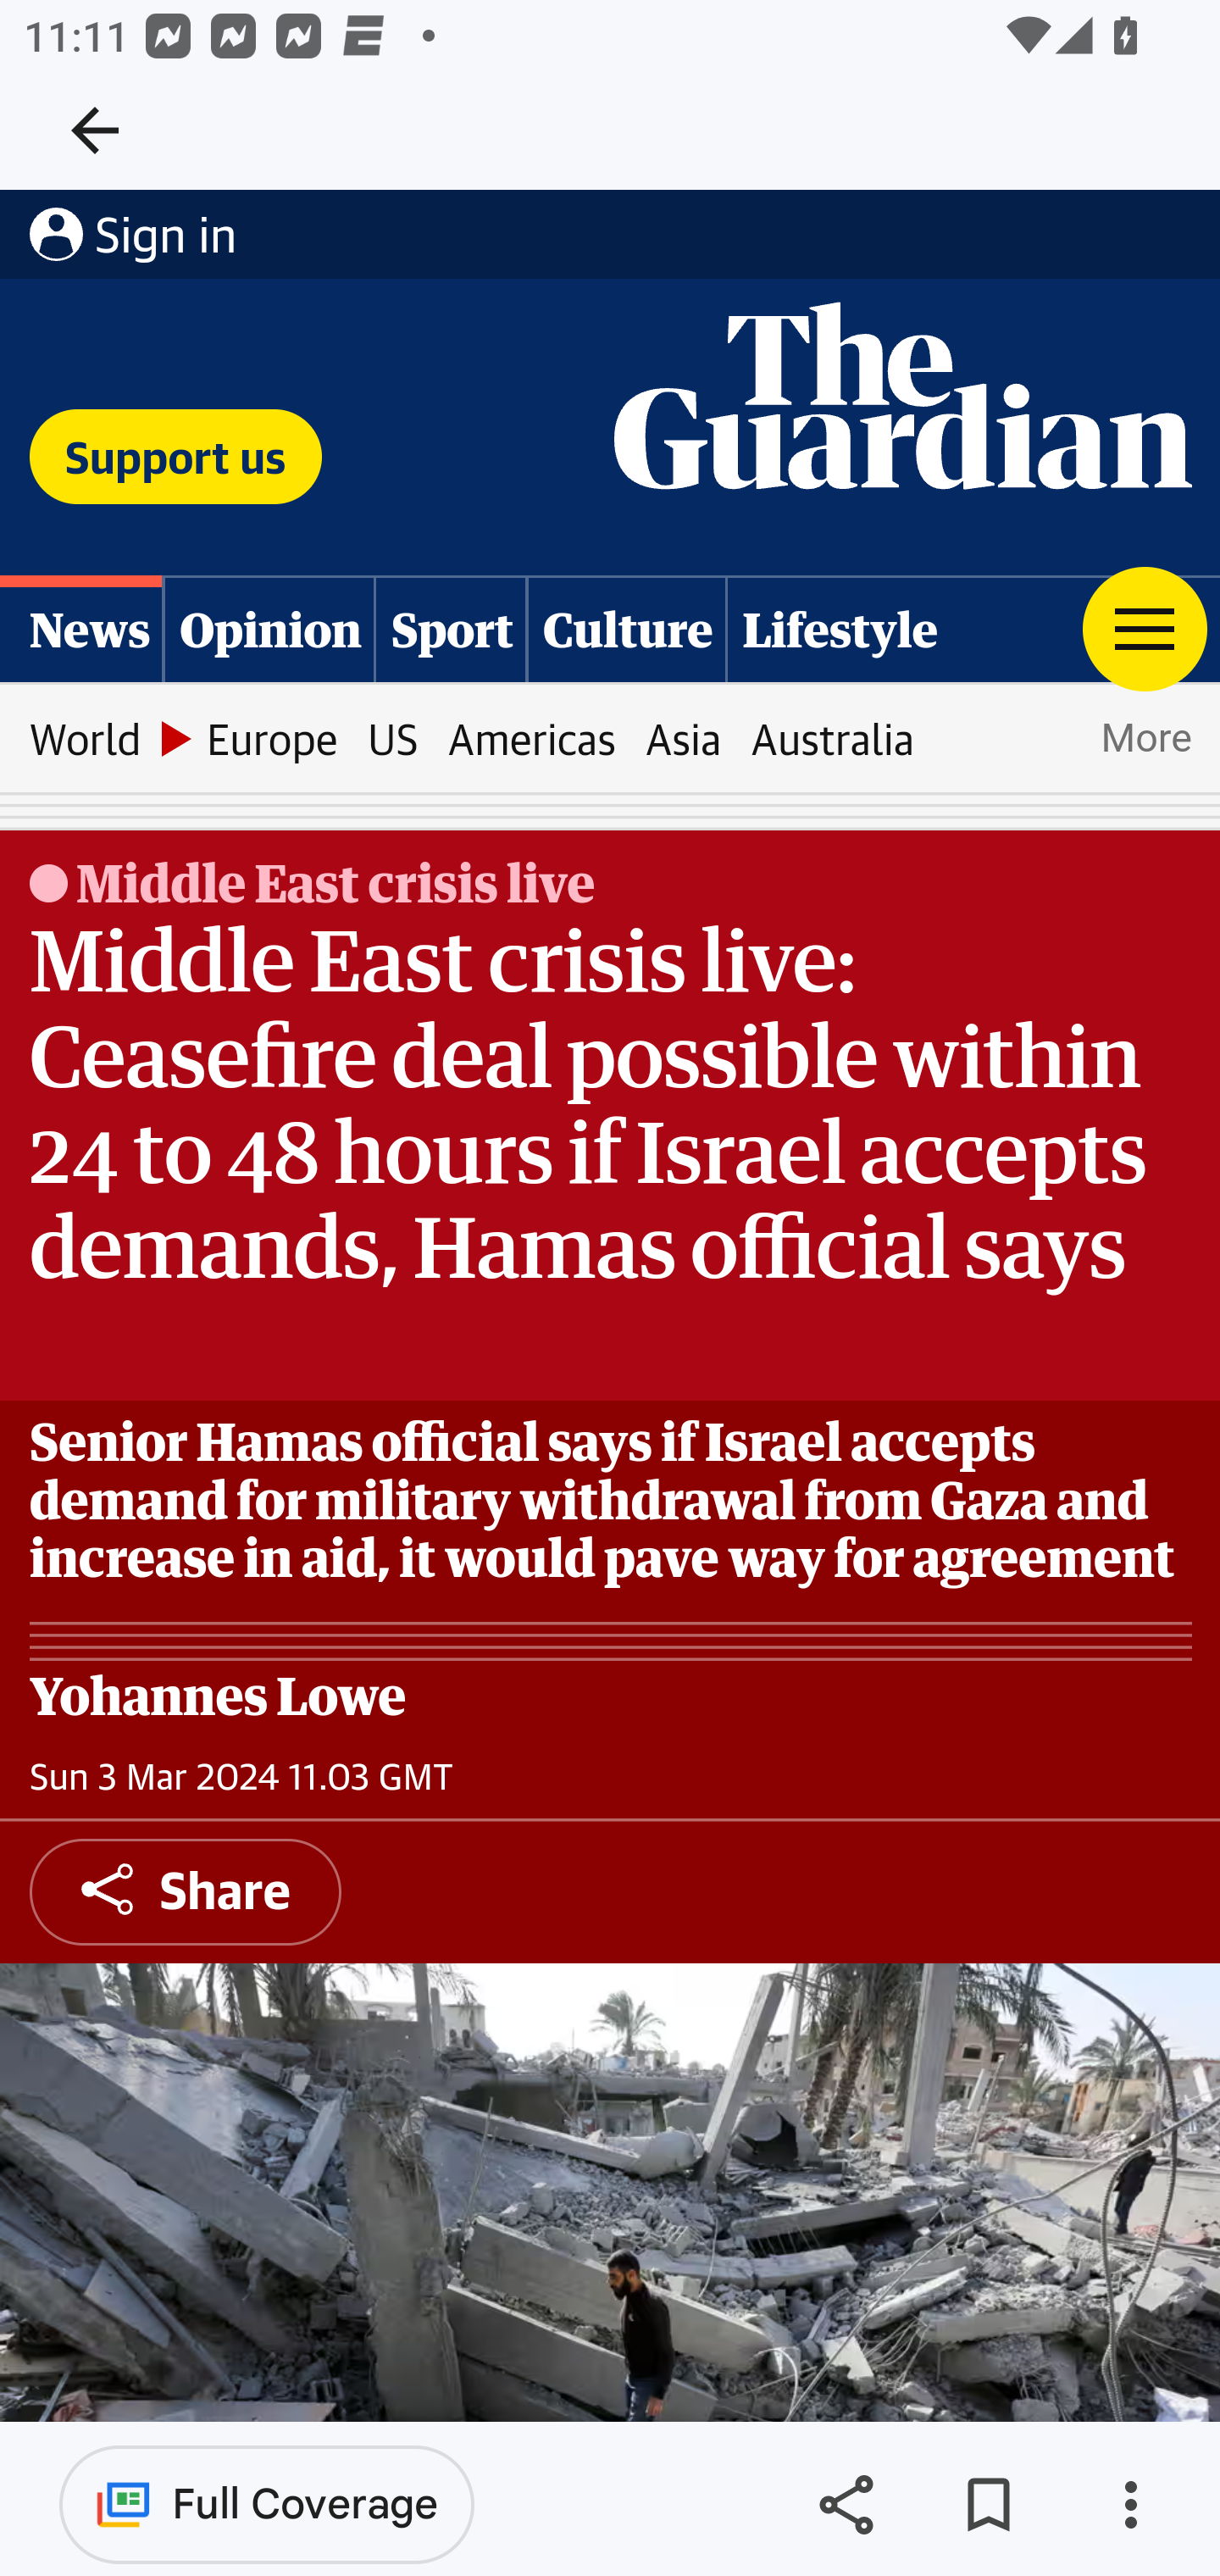  I want to click on Opinion, so click(270, 628).